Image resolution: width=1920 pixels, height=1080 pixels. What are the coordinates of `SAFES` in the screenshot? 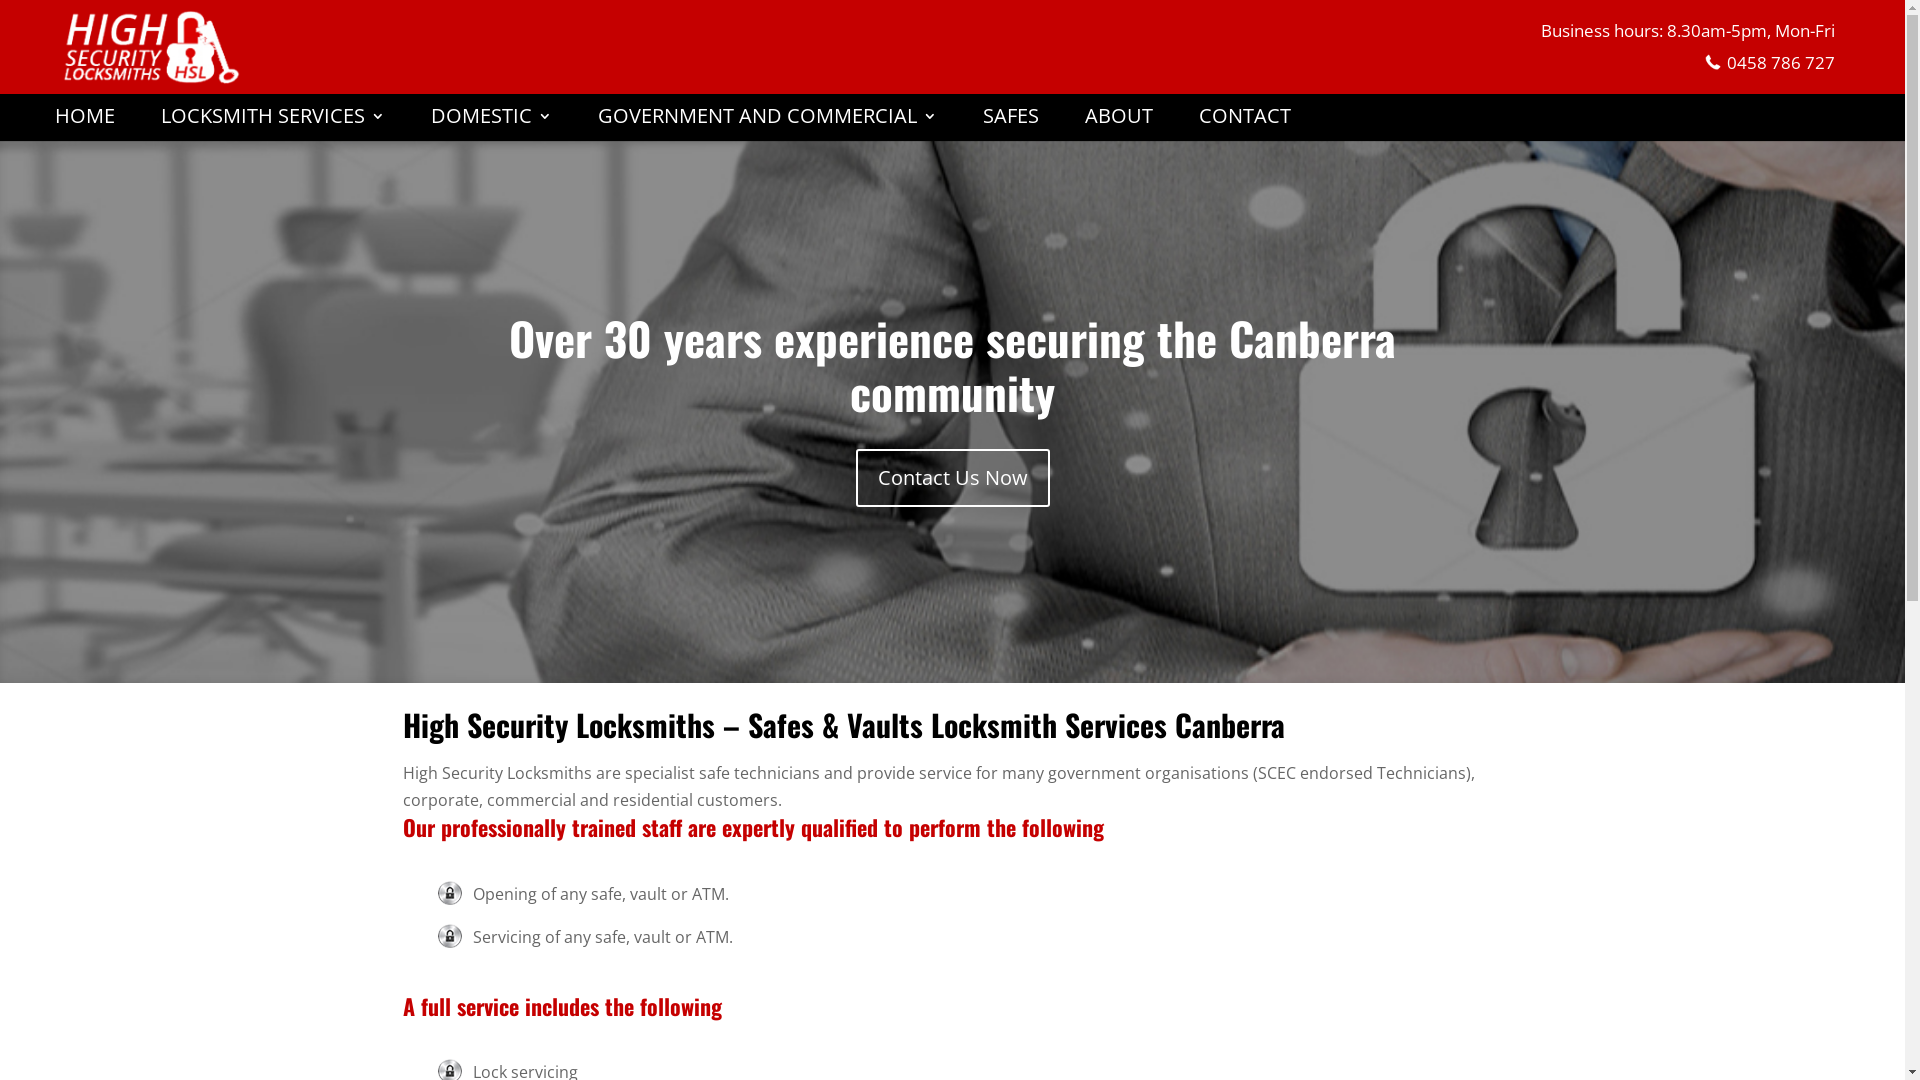 It's located at (1011, 125).